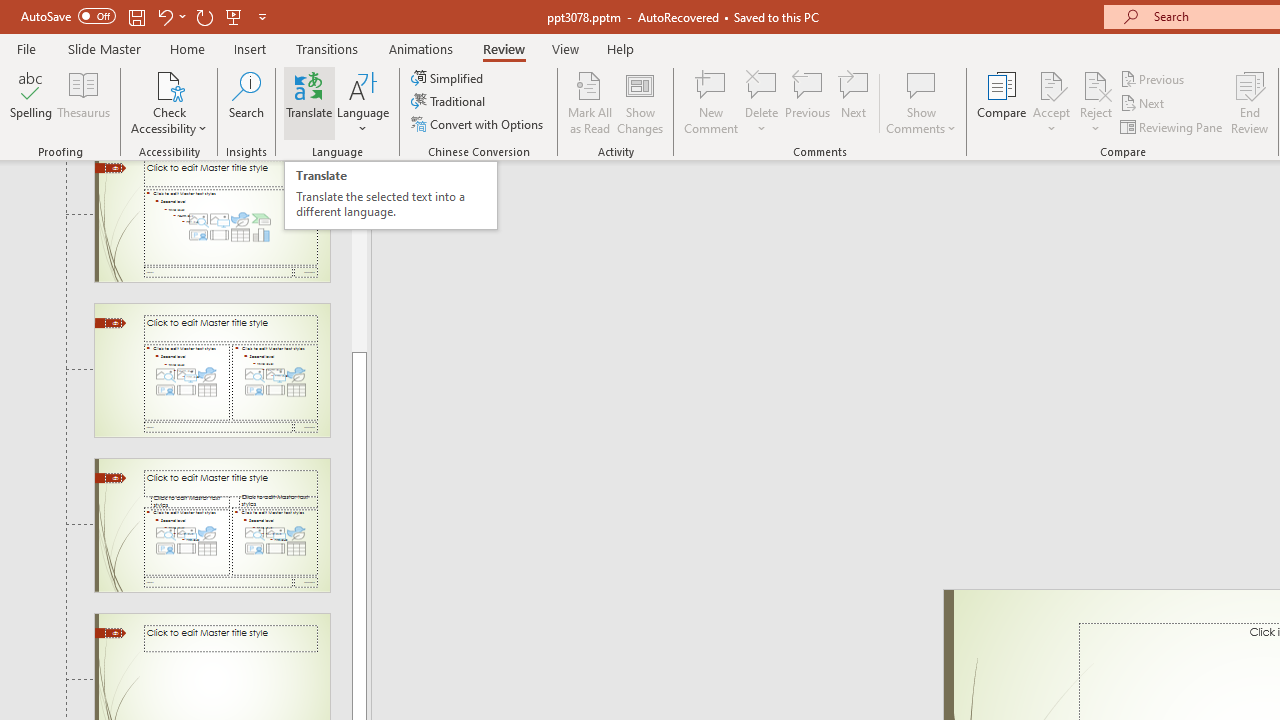 The width and height of the screenshot is (1280, 720). I want to click on Check Accessibility, so click(169, 84).